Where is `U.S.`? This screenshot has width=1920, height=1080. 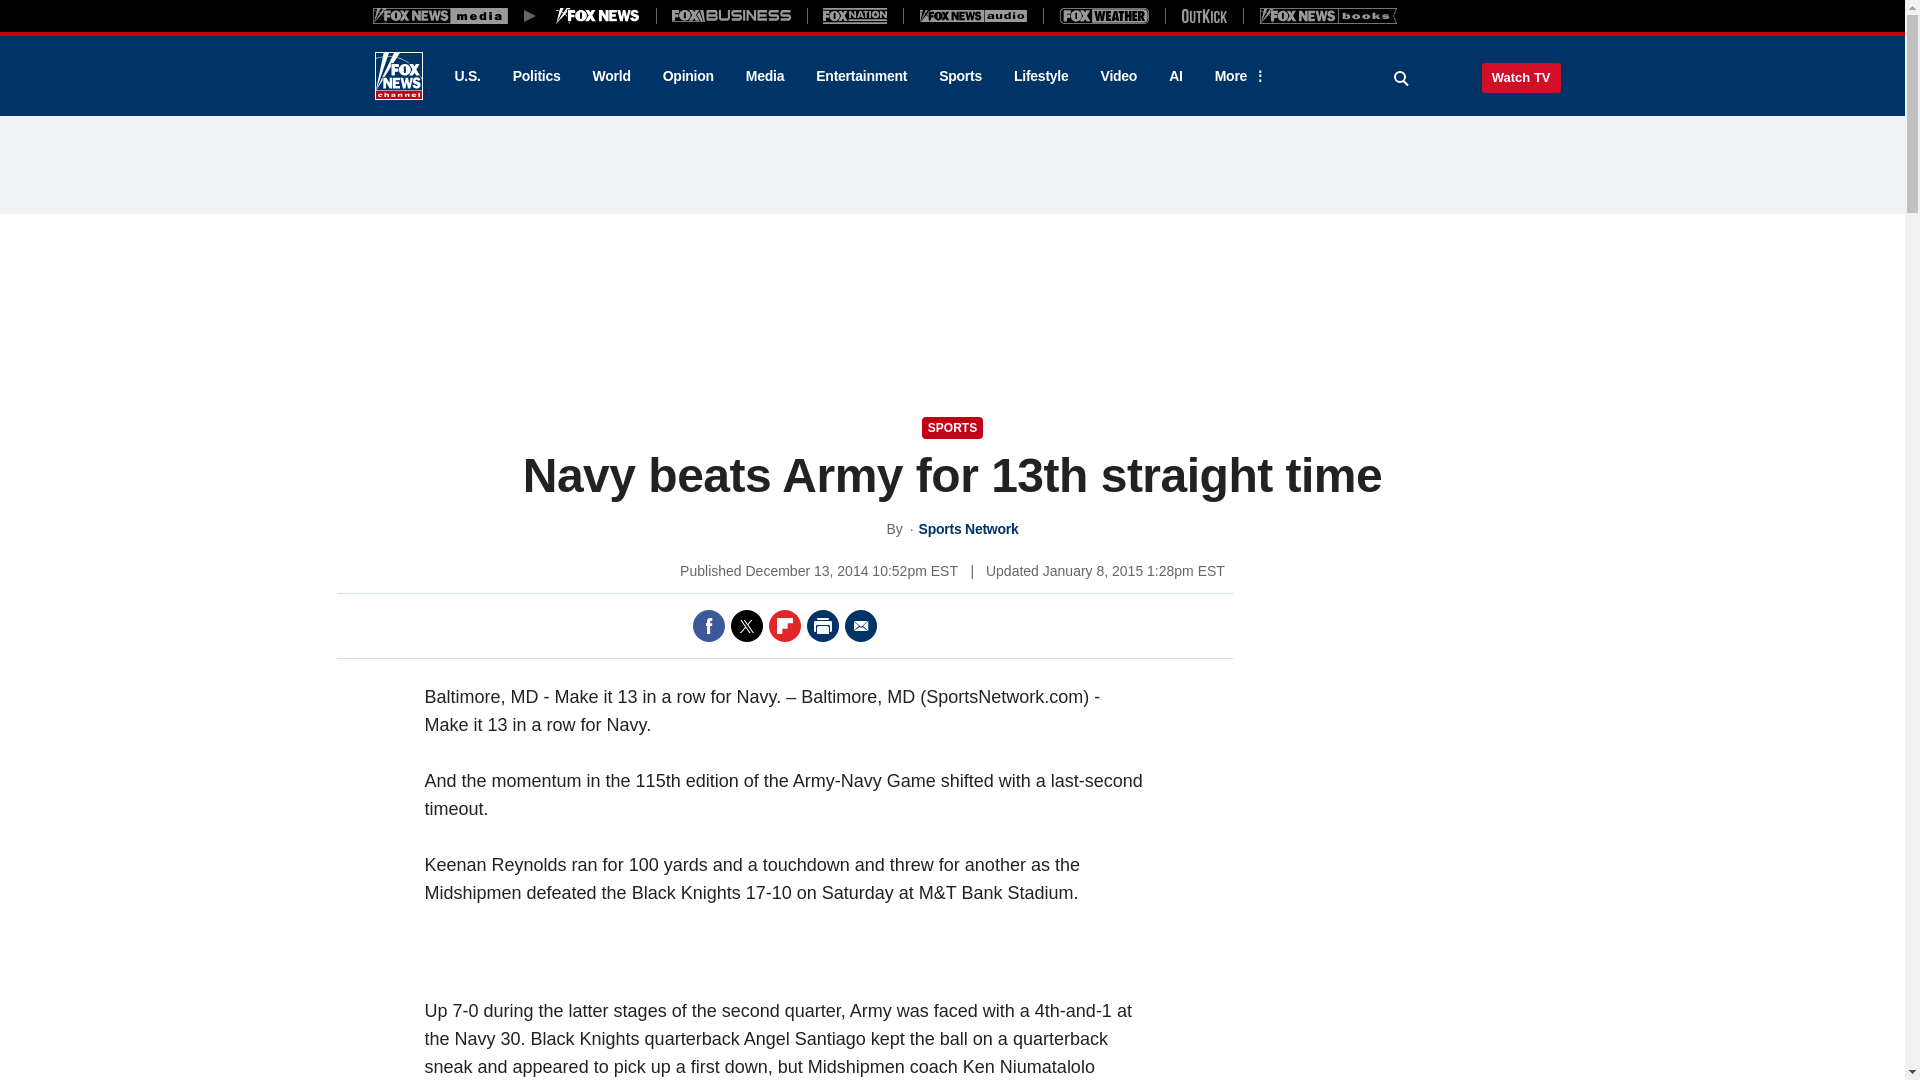
U.S. is located at coordinates (466, 76).